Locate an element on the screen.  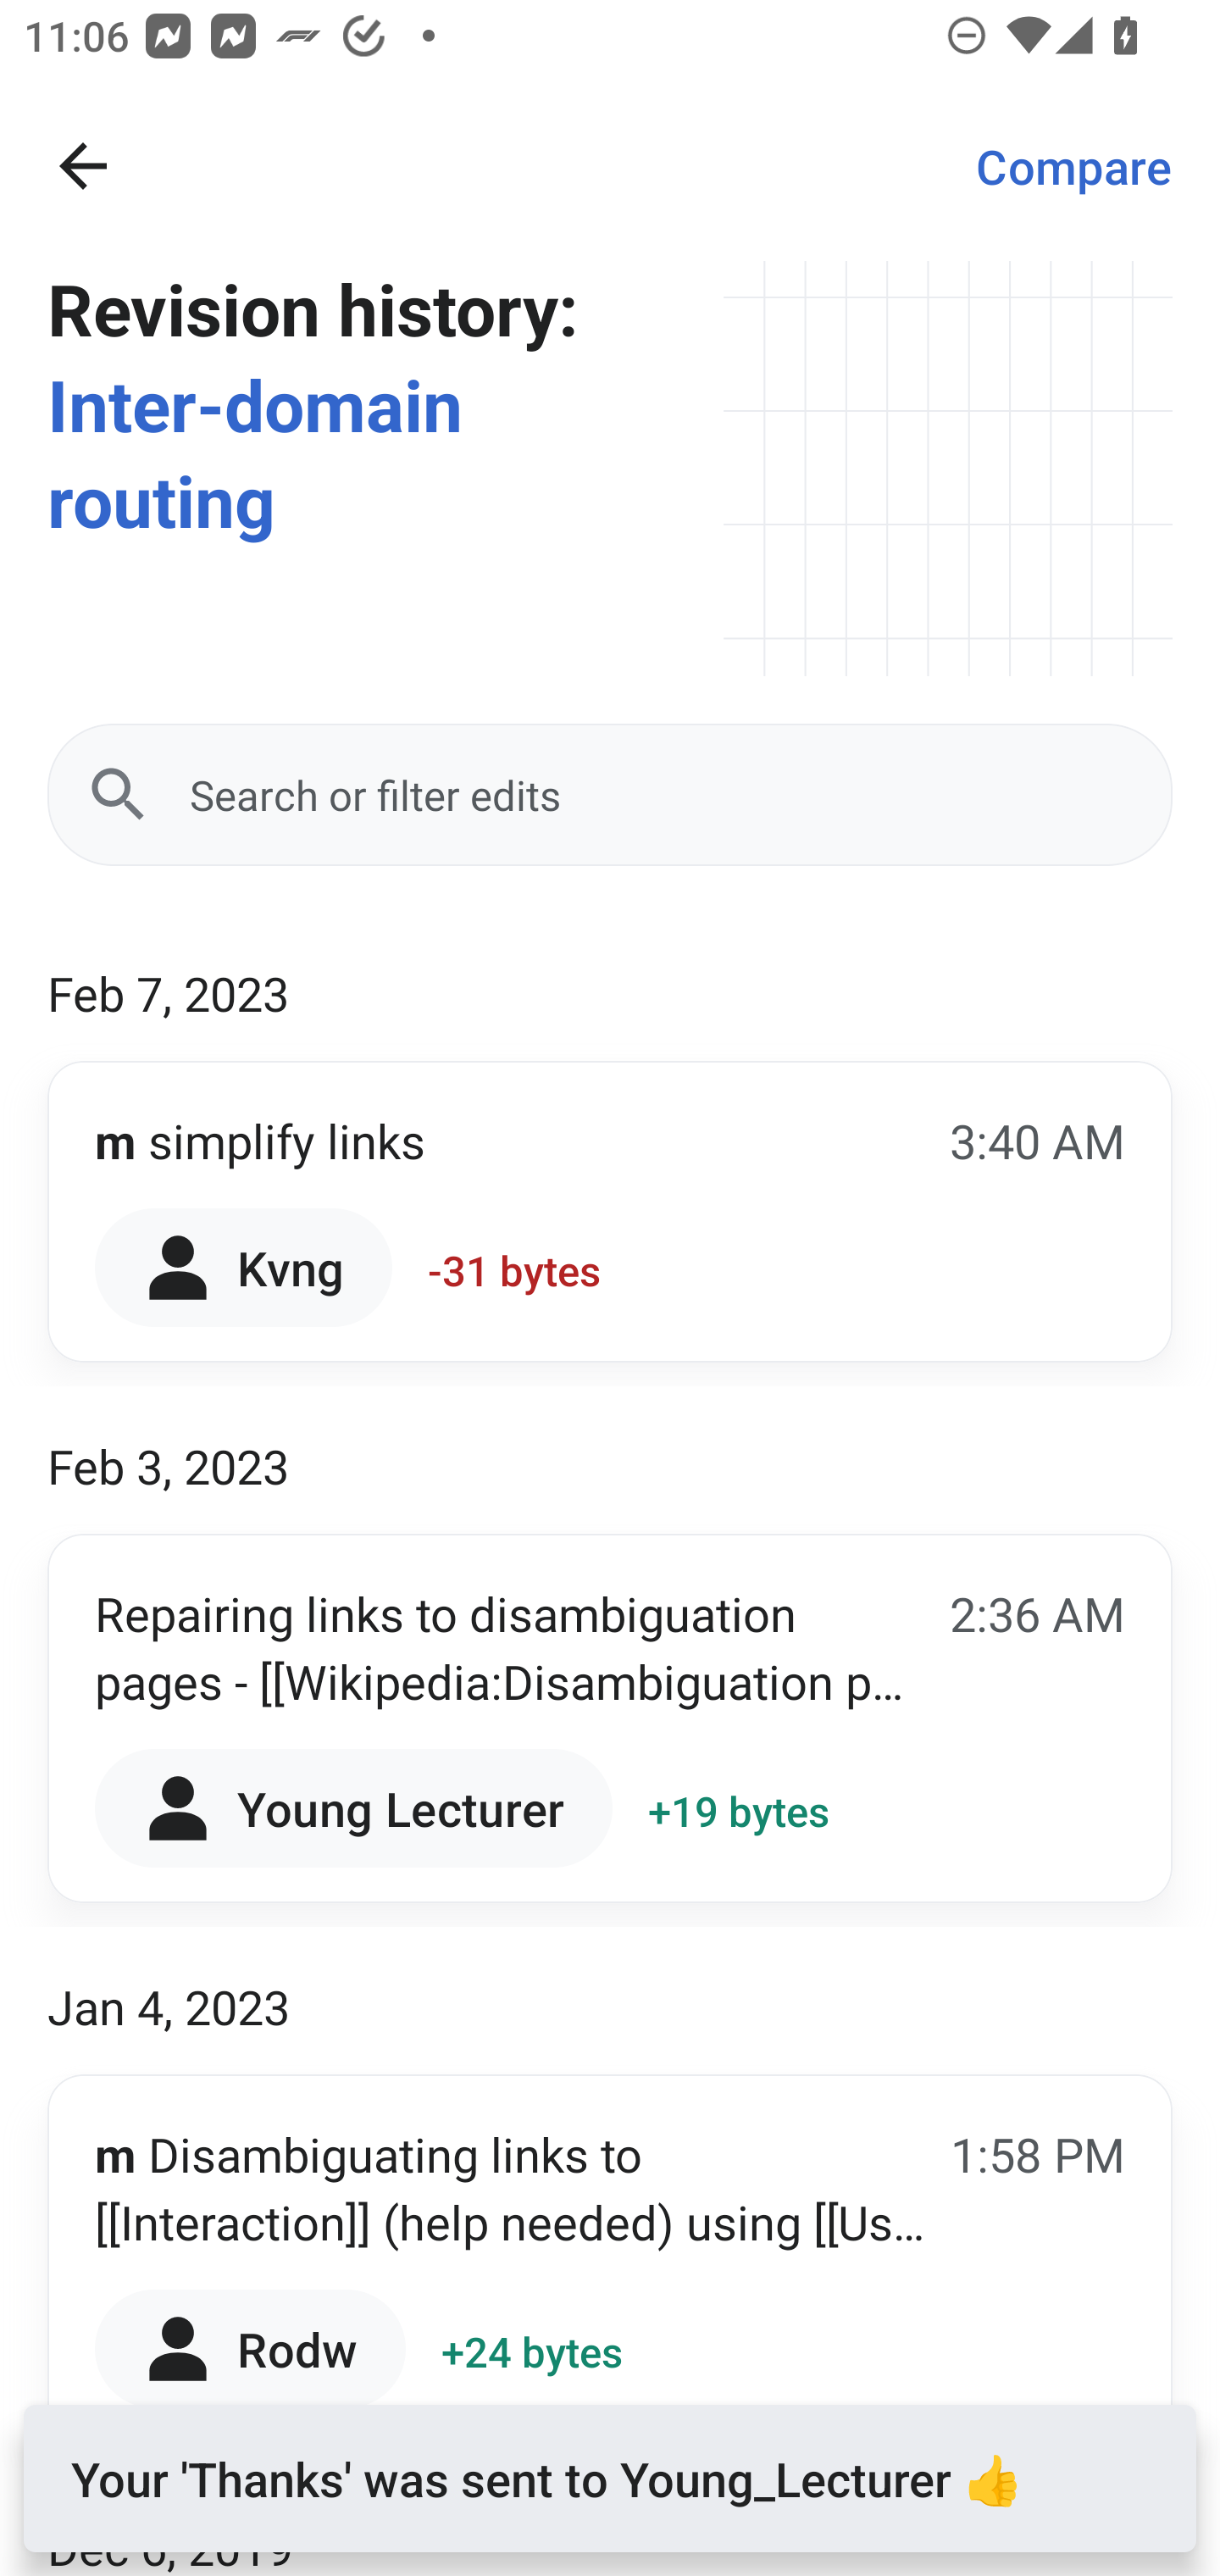
Kvng is located at coordinates (244, 1267).